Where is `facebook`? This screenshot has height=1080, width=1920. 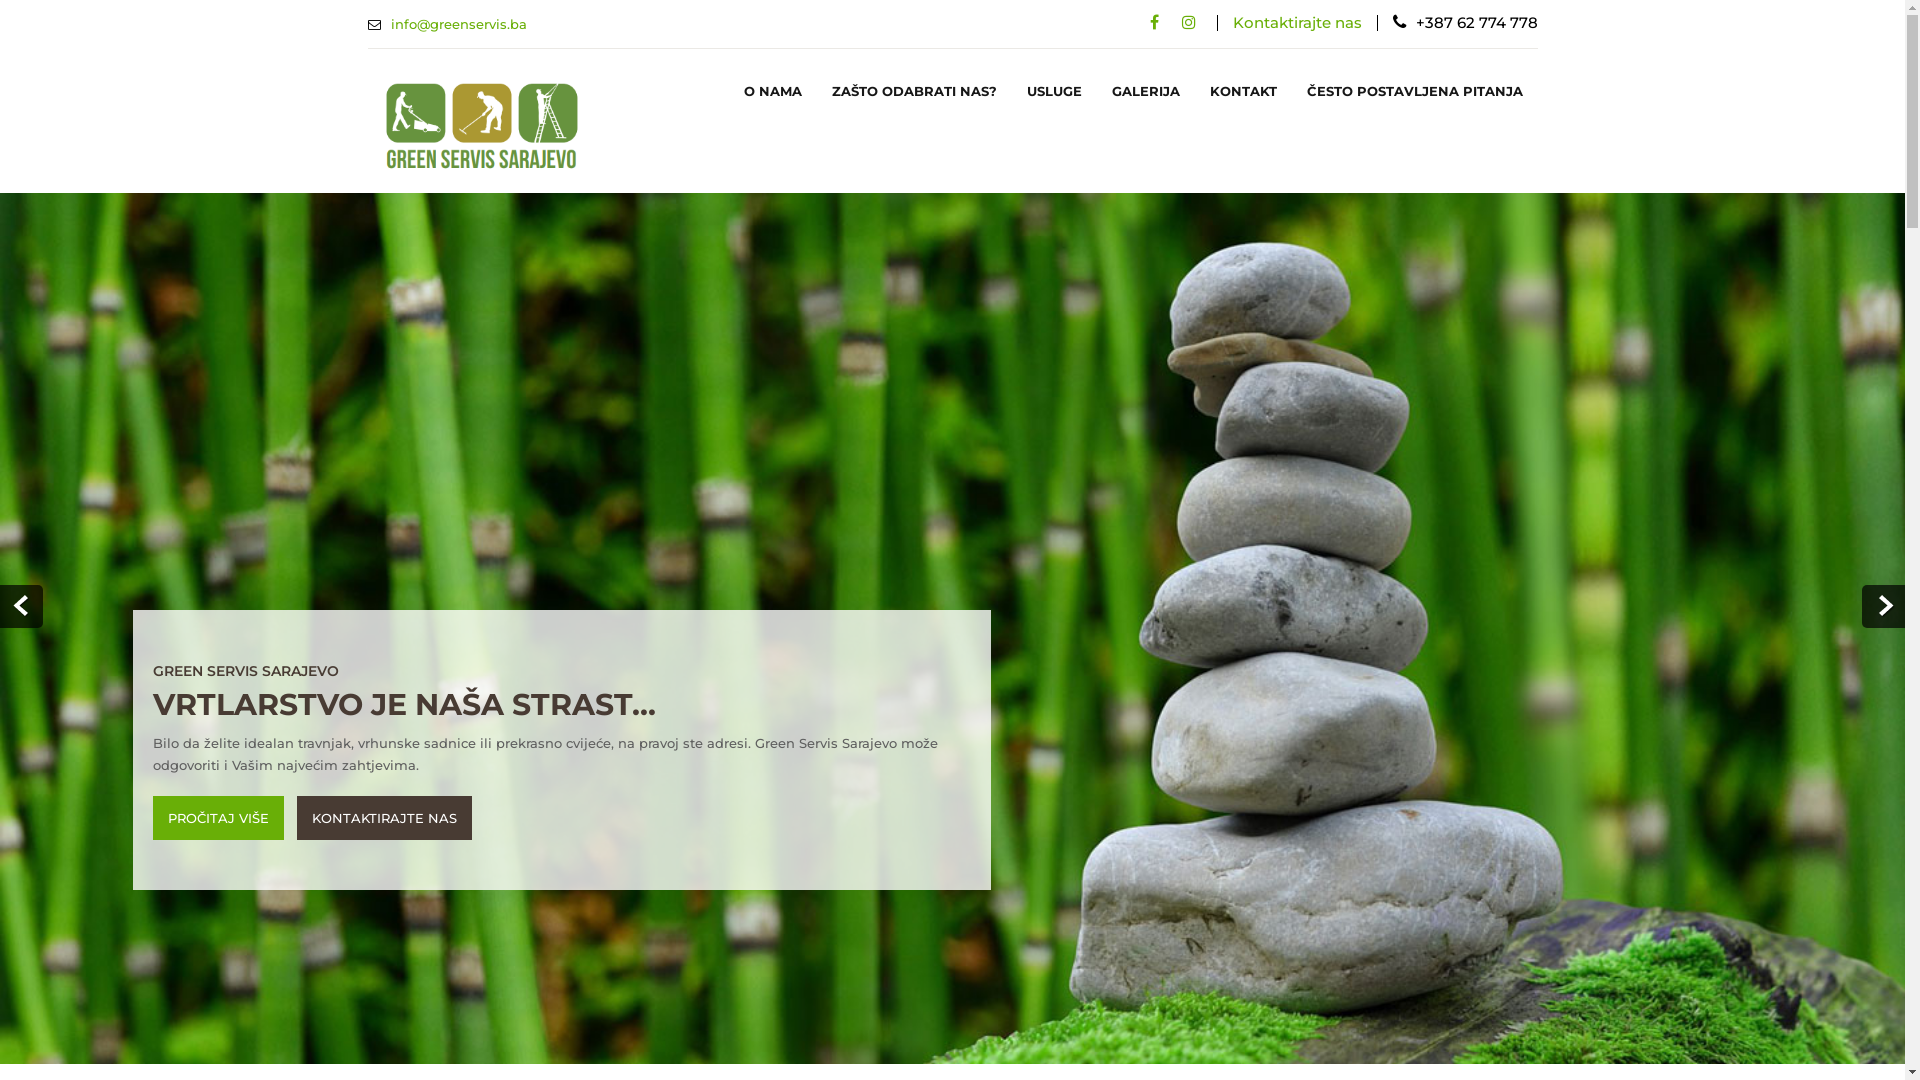 facebook is located at coordinates (1154, 22).